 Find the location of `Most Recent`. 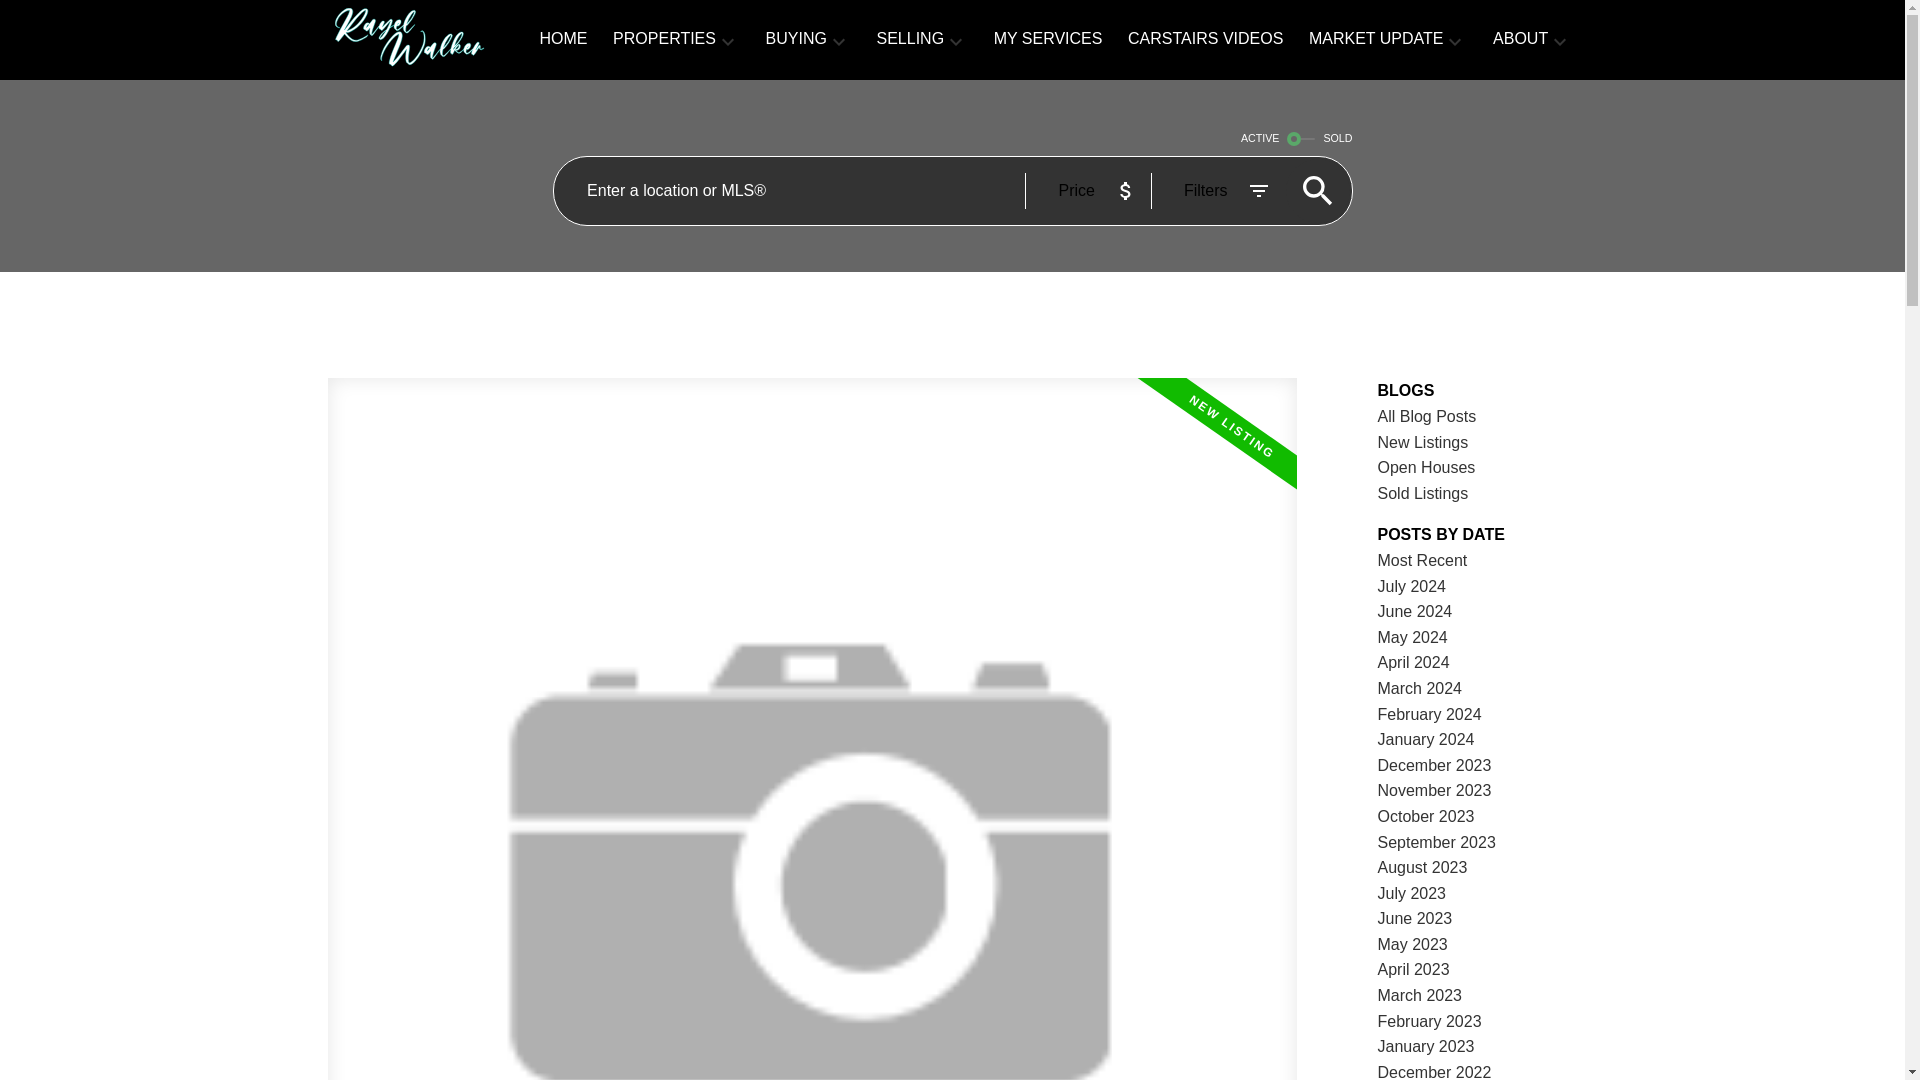

Most Recent is located at coordinates (1423, 560).